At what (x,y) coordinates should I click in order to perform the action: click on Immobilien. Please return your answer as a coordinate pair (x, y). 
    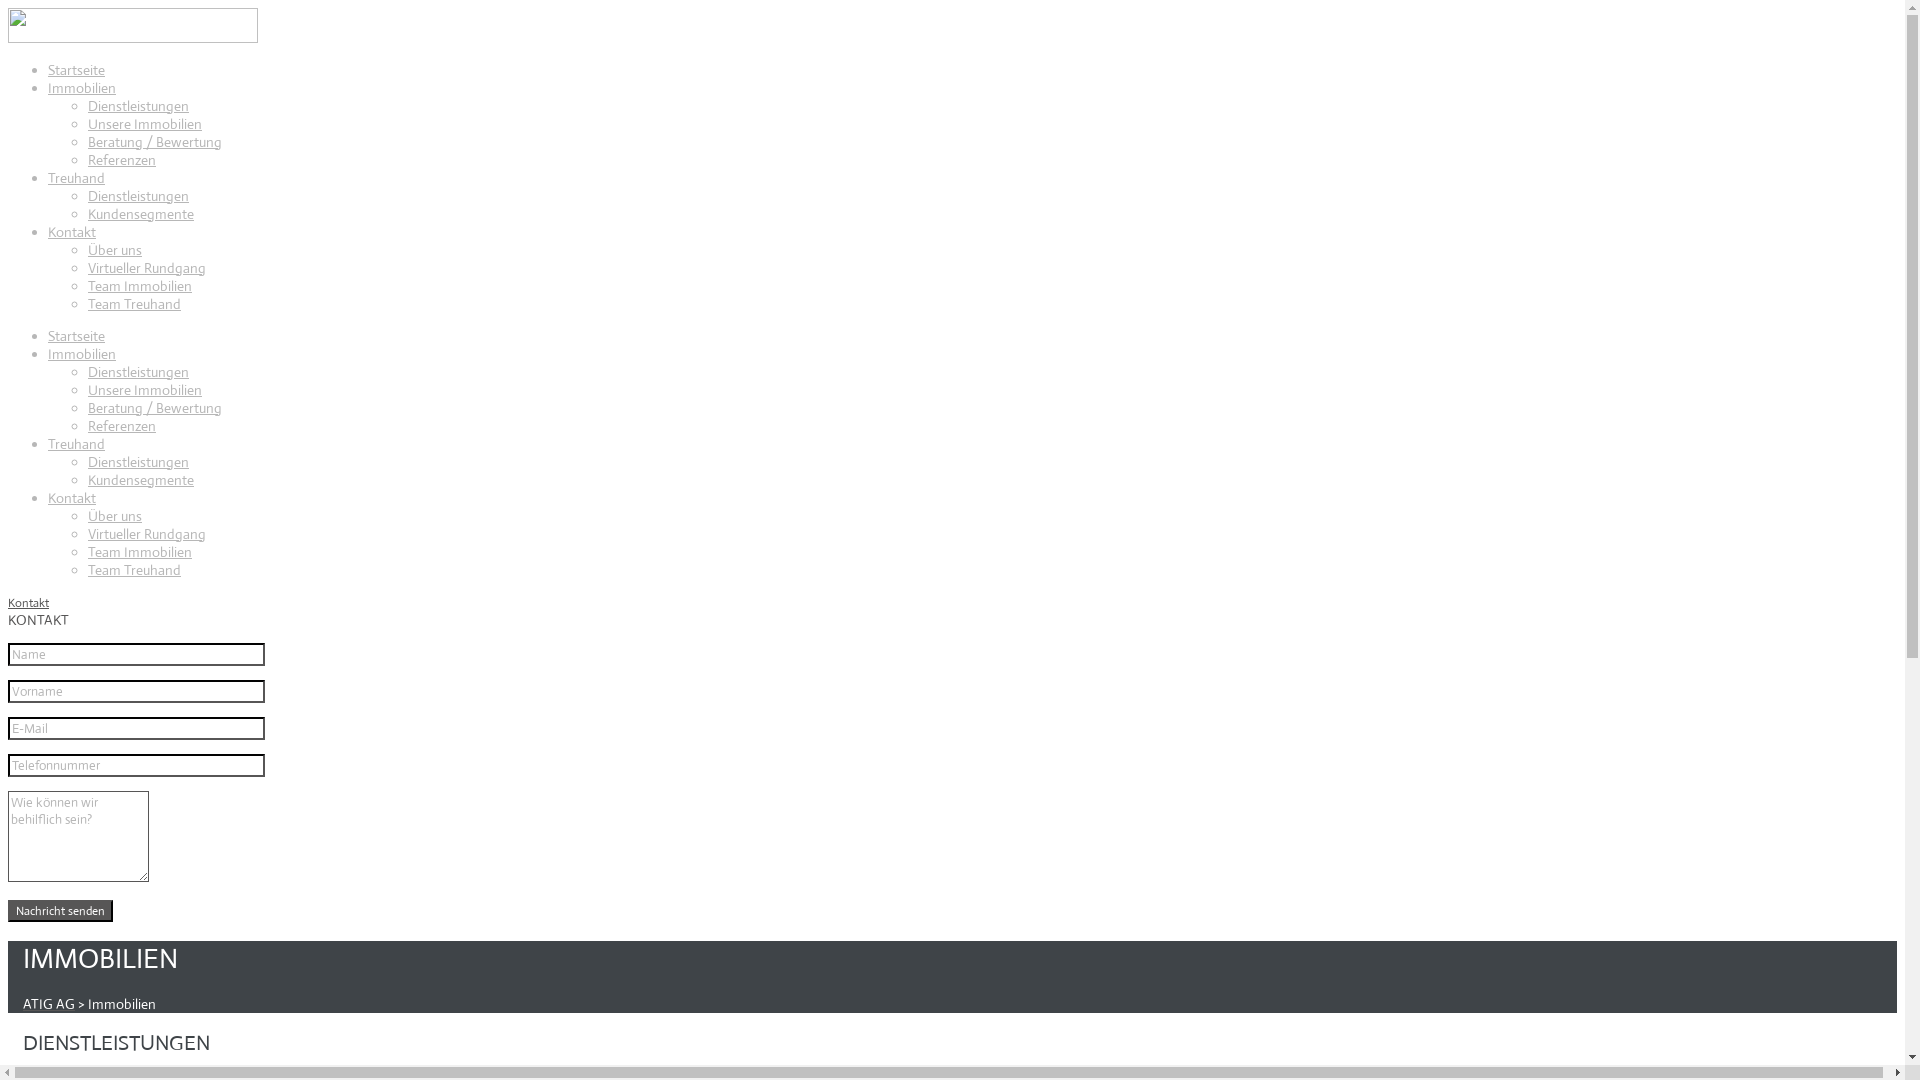
    Looking at the image, I should click on (82, 88).